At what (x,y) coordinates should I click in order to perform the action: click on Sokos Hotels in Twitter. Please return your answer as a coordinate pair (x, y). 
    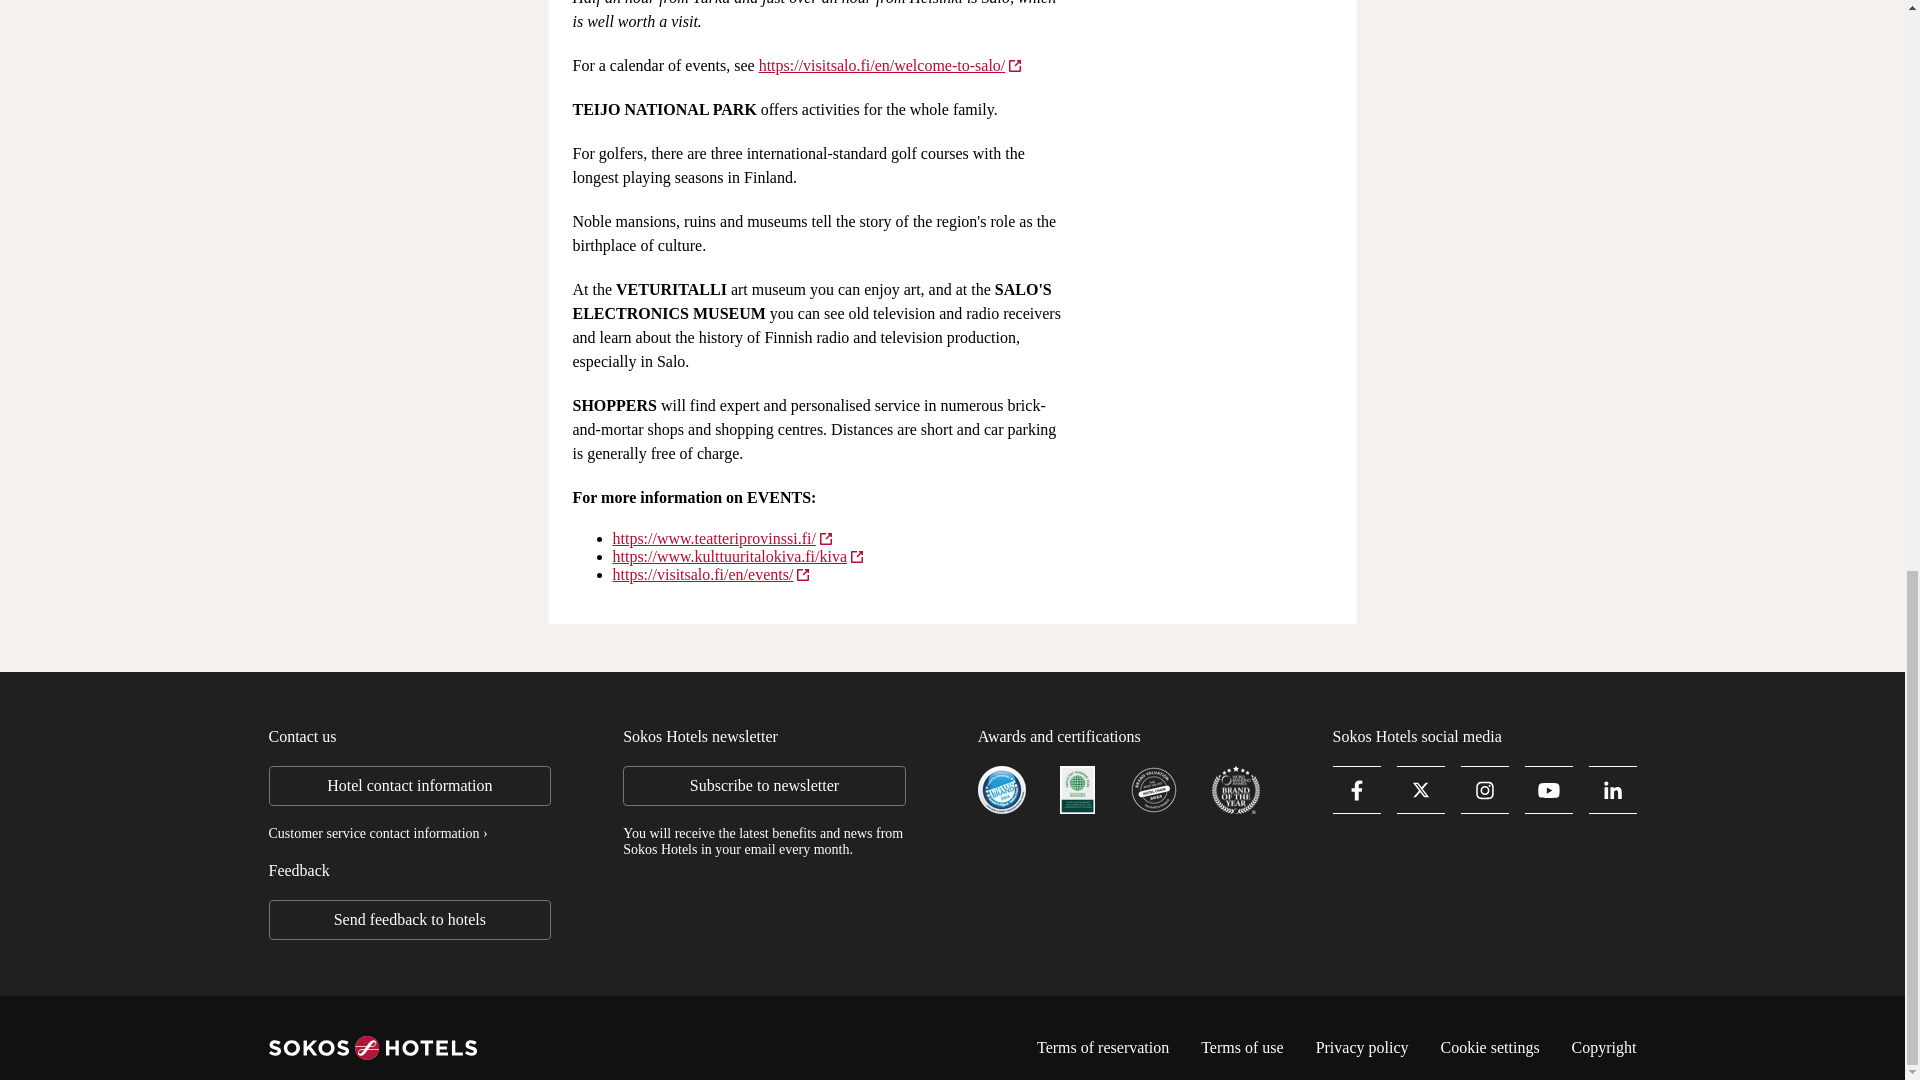
    Looking at the image, I should click on (1421, 790).